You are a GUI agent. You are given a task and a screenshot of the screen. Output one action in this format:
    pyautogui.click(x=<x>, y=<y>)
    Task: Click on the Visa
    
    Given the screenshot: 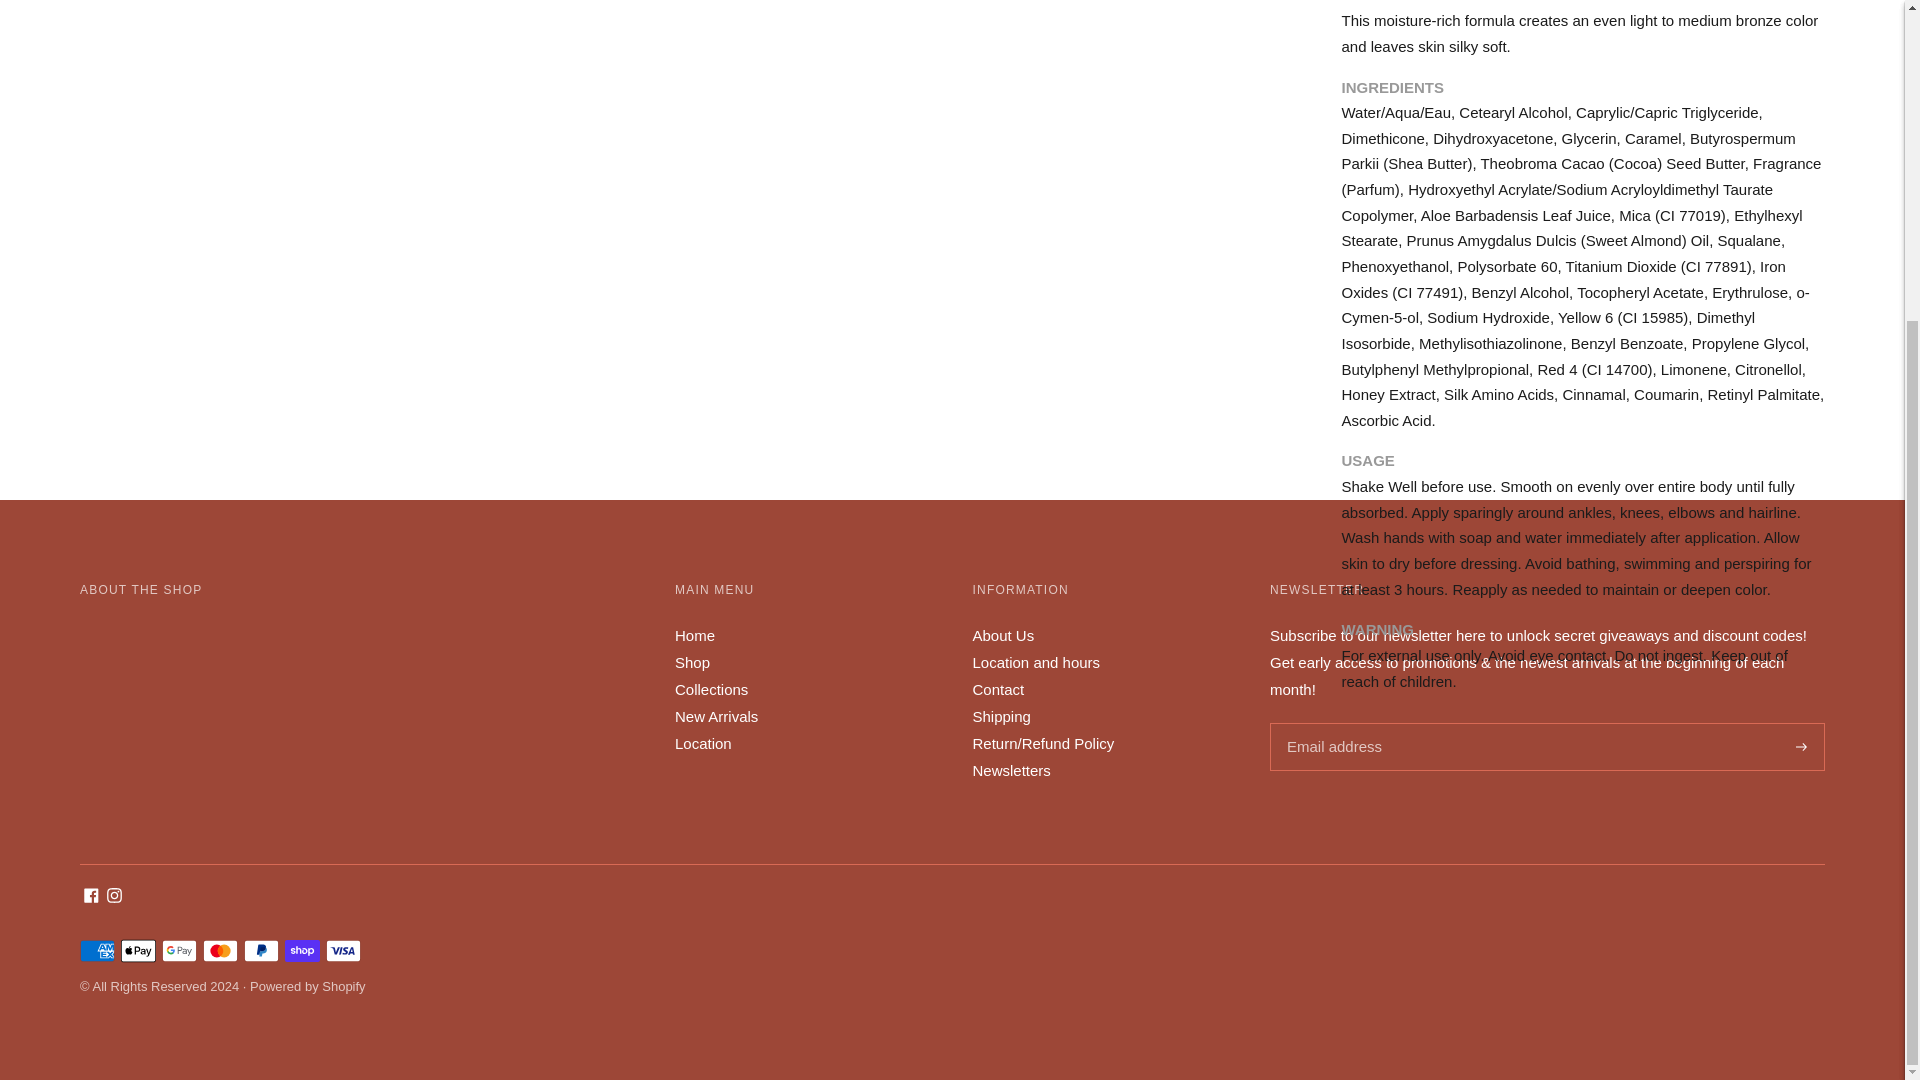 What is the action you would take?
    pyautogui.click(x=343, y=950)
    